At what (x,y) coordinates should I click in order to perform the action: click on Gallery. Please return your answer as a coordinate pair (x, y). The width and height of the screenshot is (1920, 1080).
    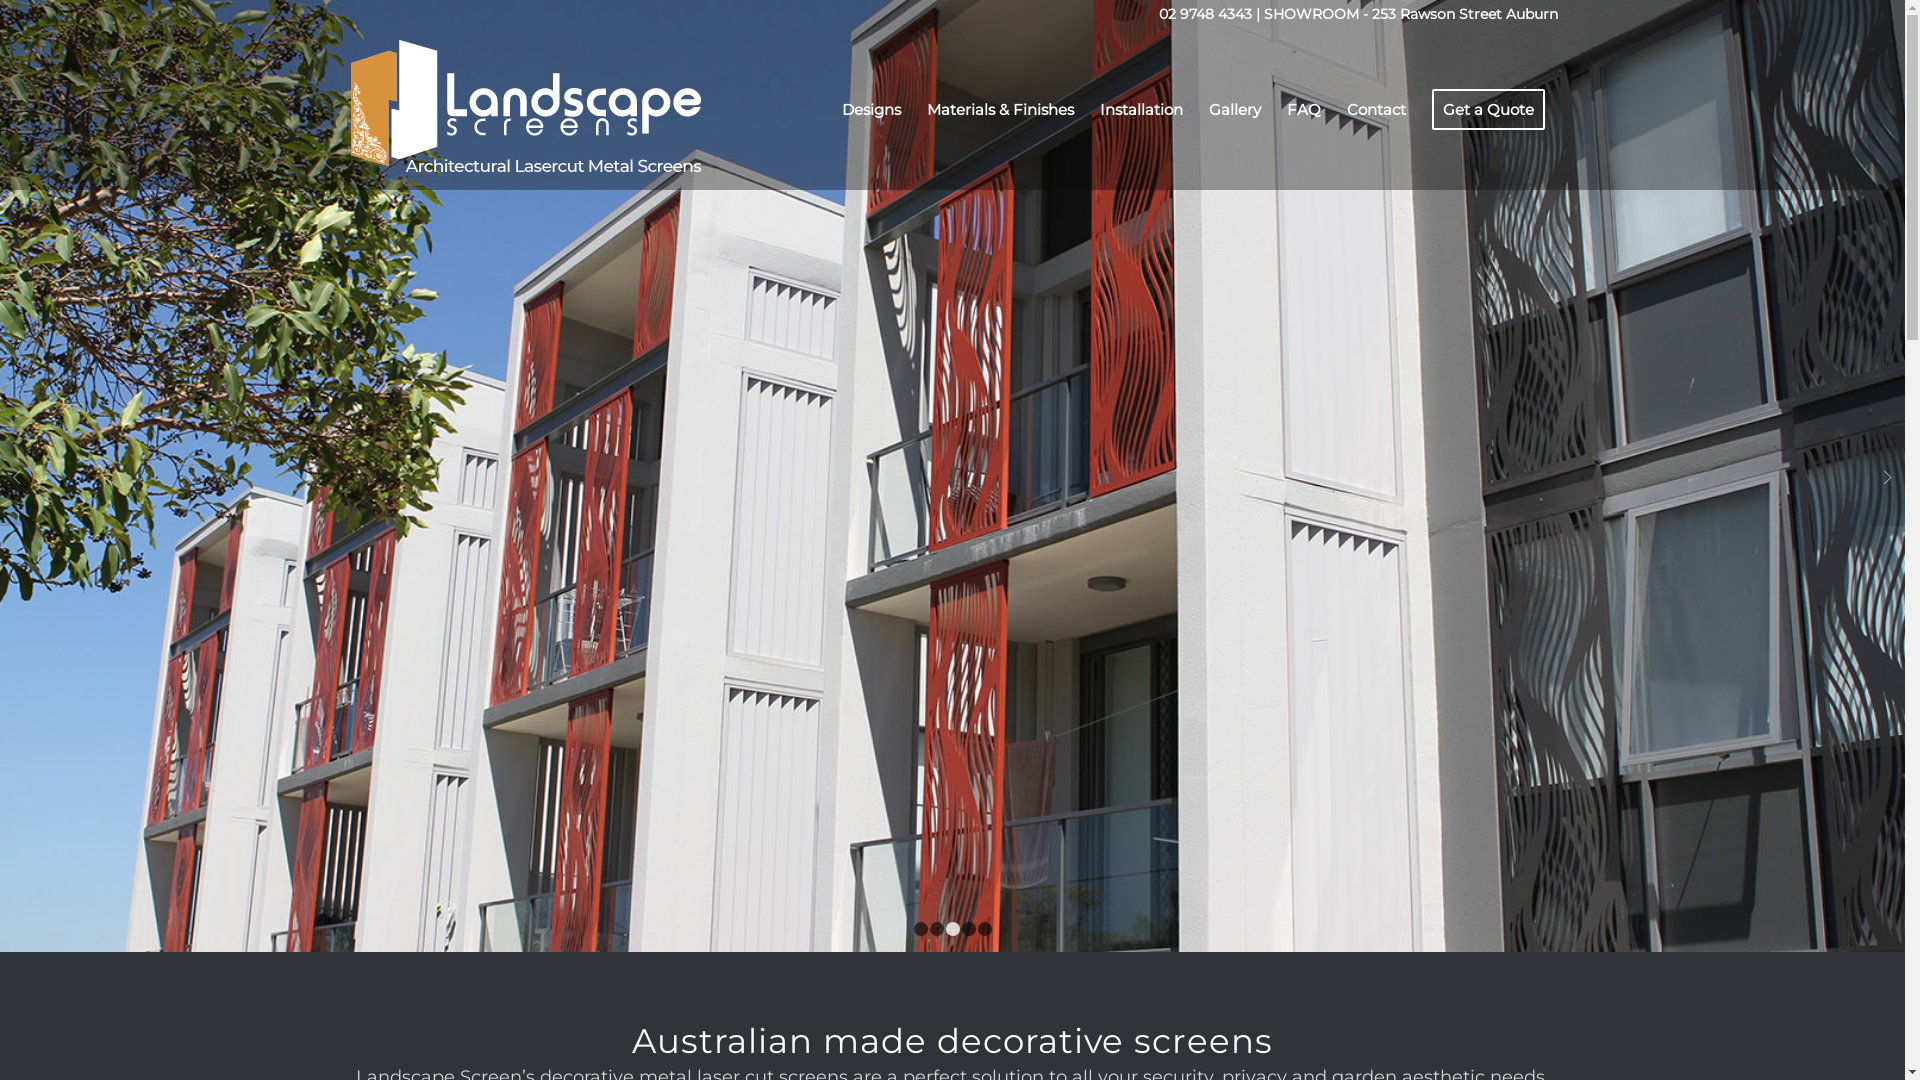
    Looking at the image, I should click on (1235, 110).